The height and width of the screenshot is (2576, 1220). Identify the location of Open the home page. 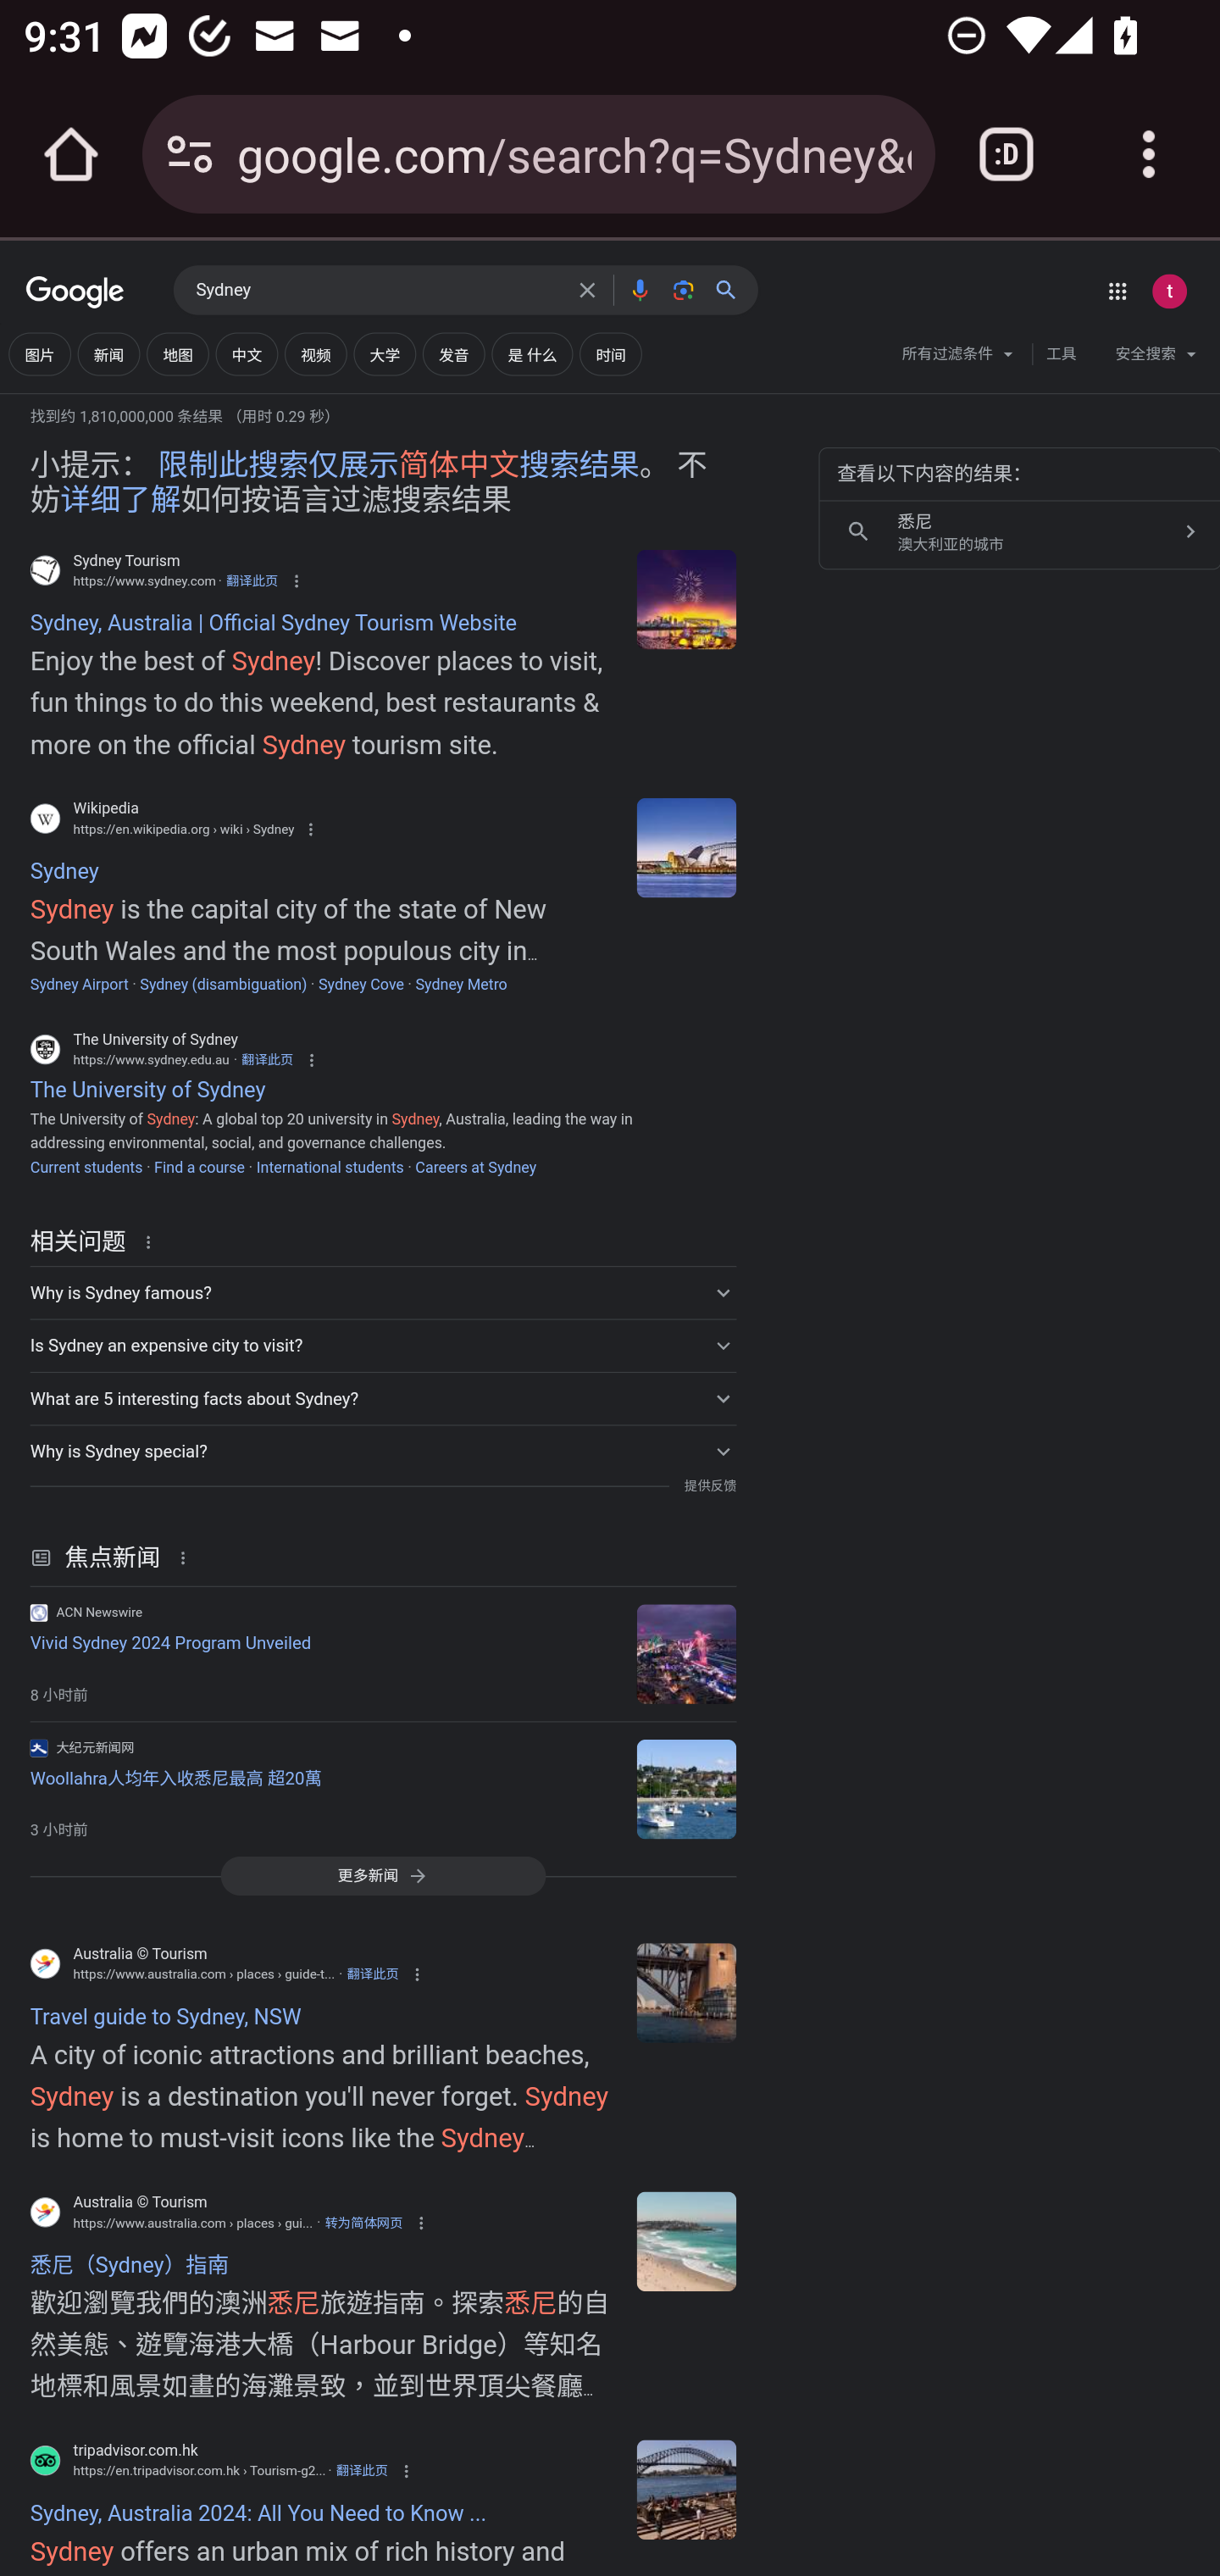
(71, 154).